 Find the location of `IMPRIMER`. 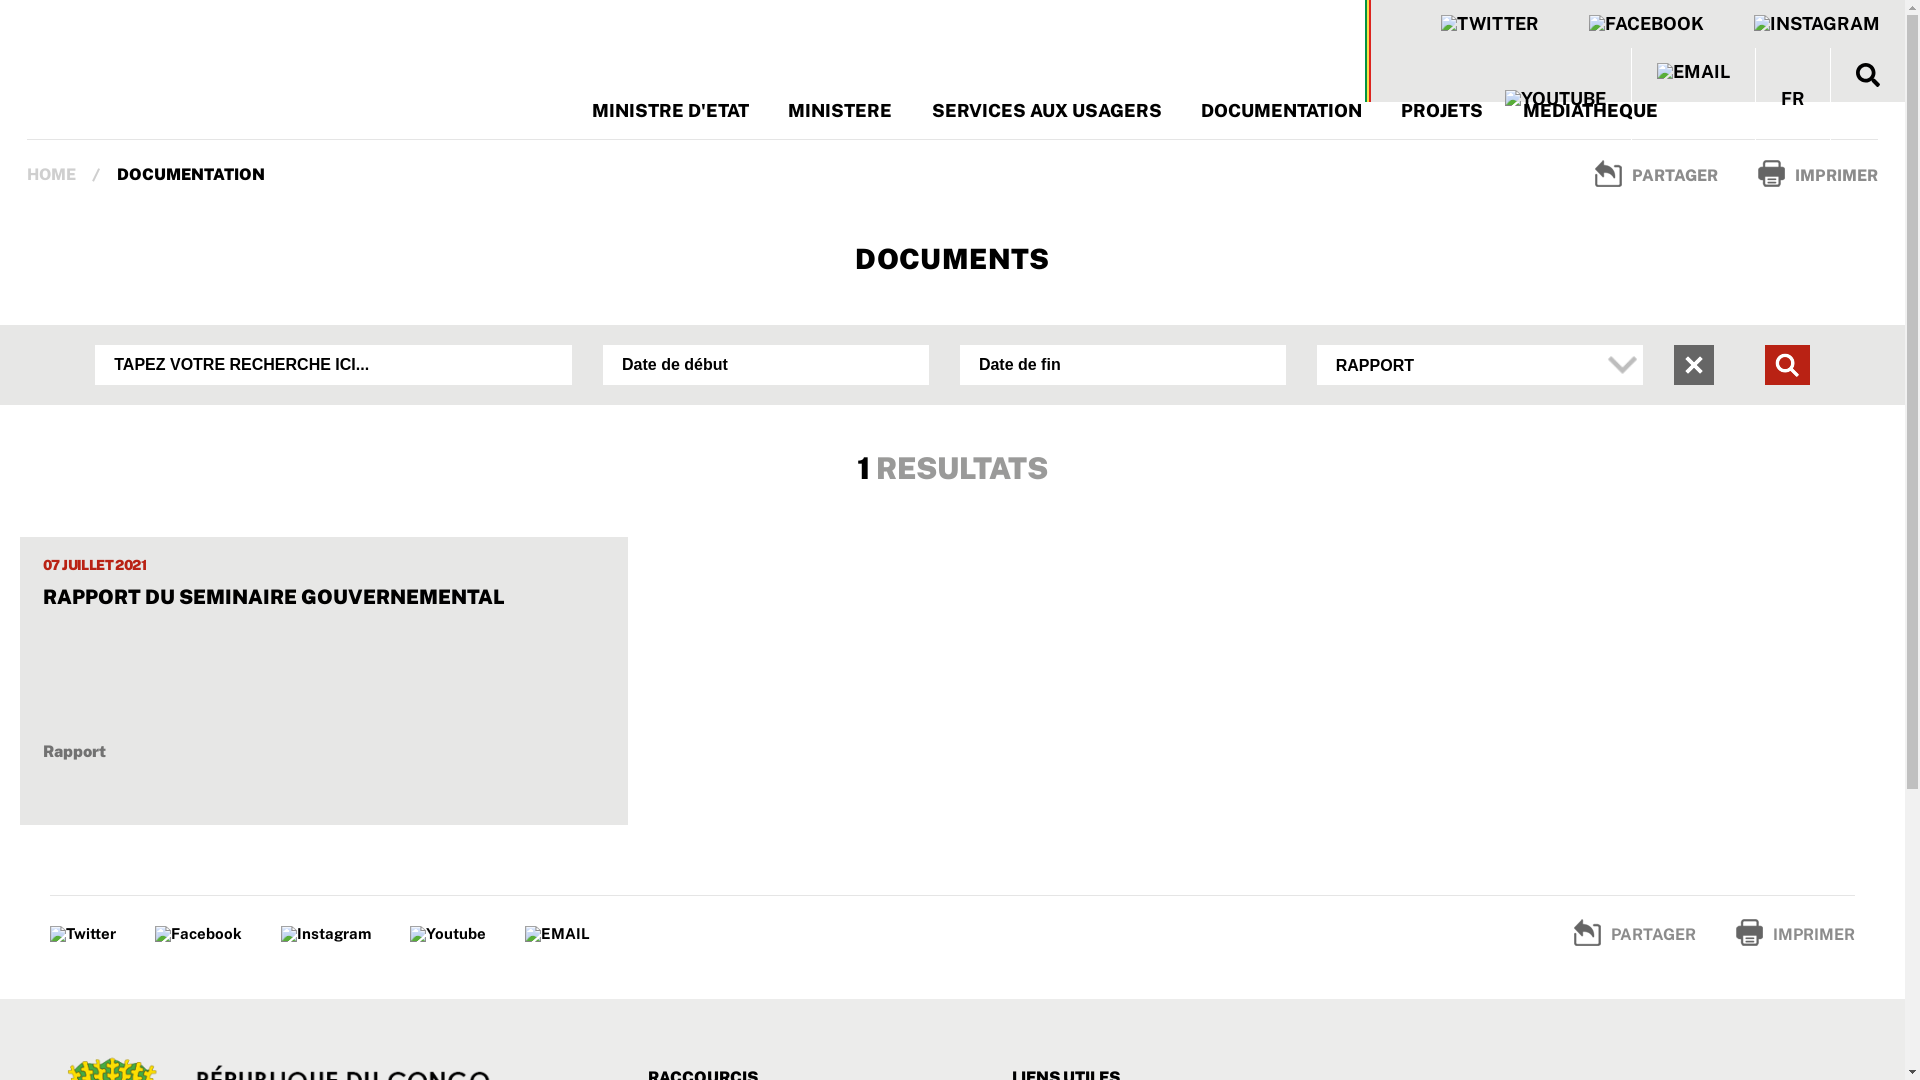

IMPRIMER is located at coordinates (1818, 173).